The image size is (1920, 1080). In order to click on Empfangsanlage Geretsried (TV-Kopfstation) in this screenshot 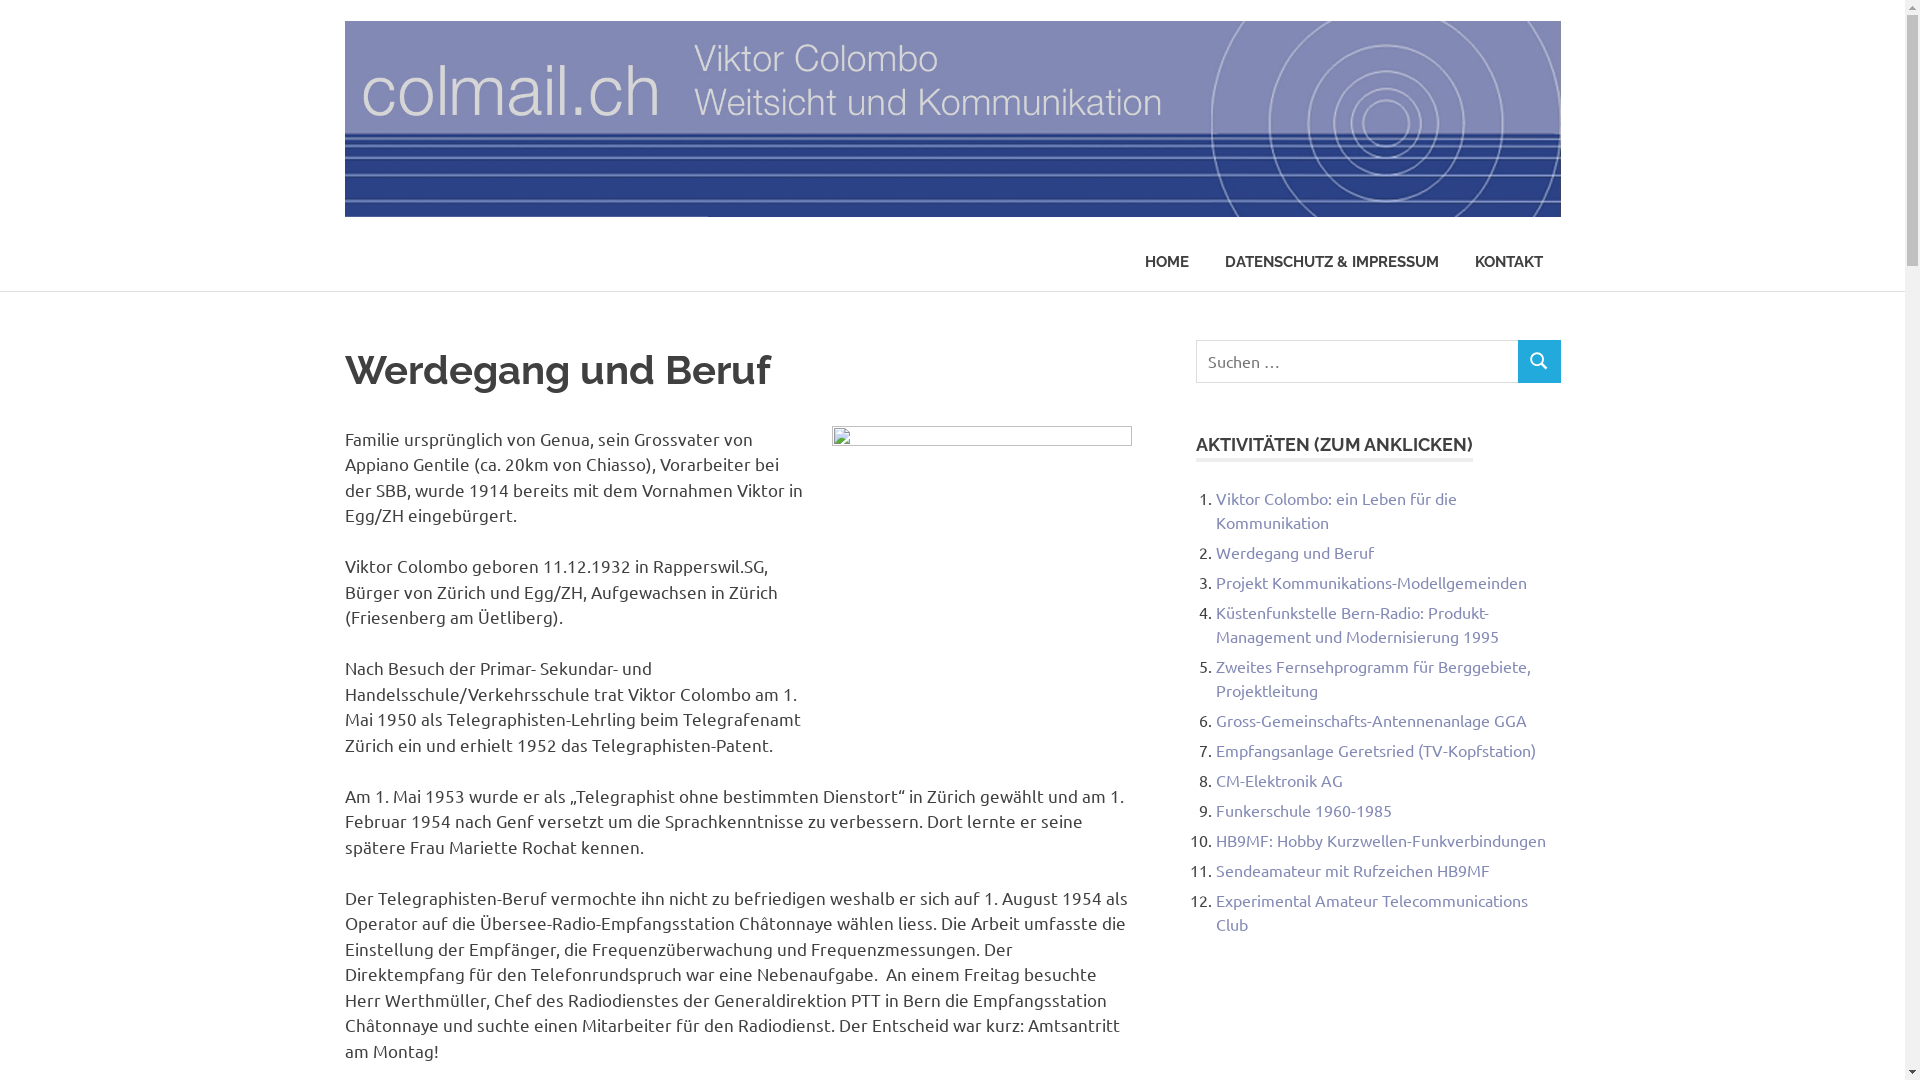, I will do `click(1376, 750)`.